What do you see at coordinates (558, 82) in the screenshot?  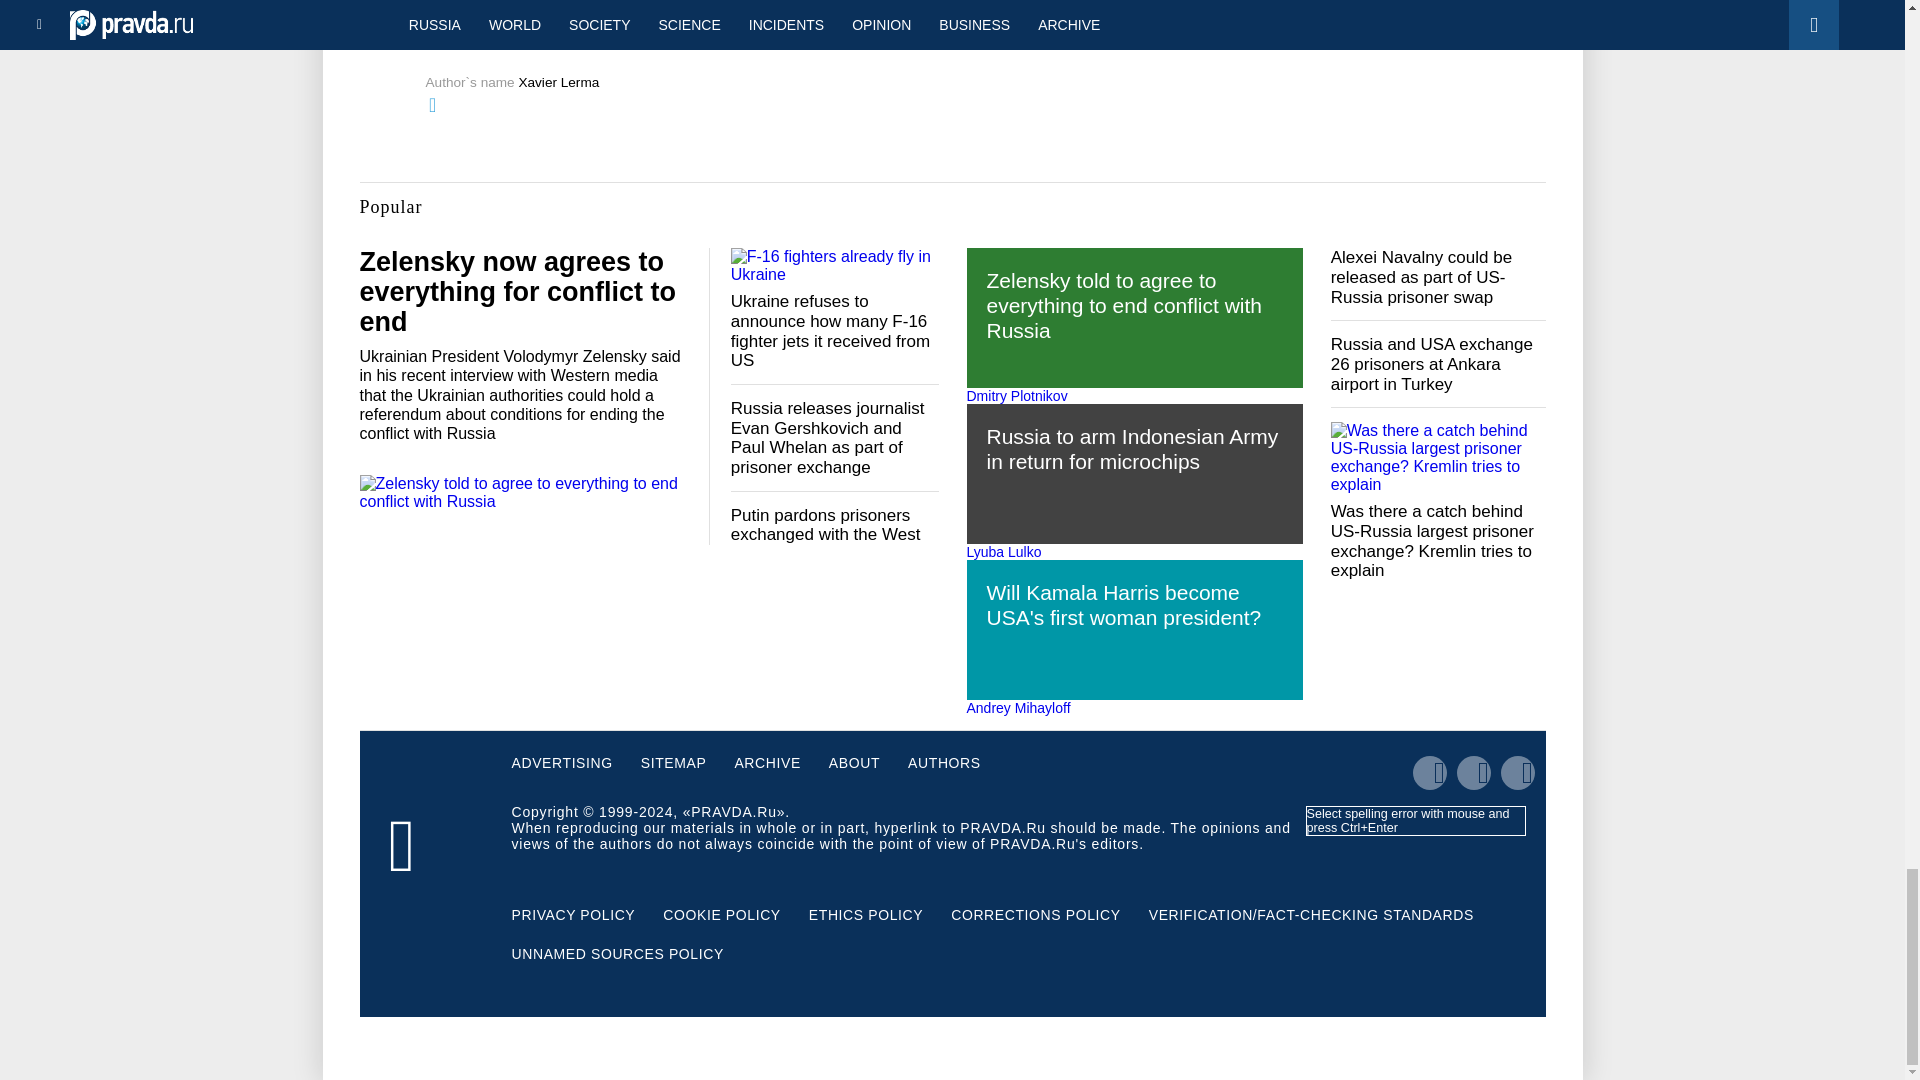 I see `Xavier Lerma` at bounding box center [558, 82].